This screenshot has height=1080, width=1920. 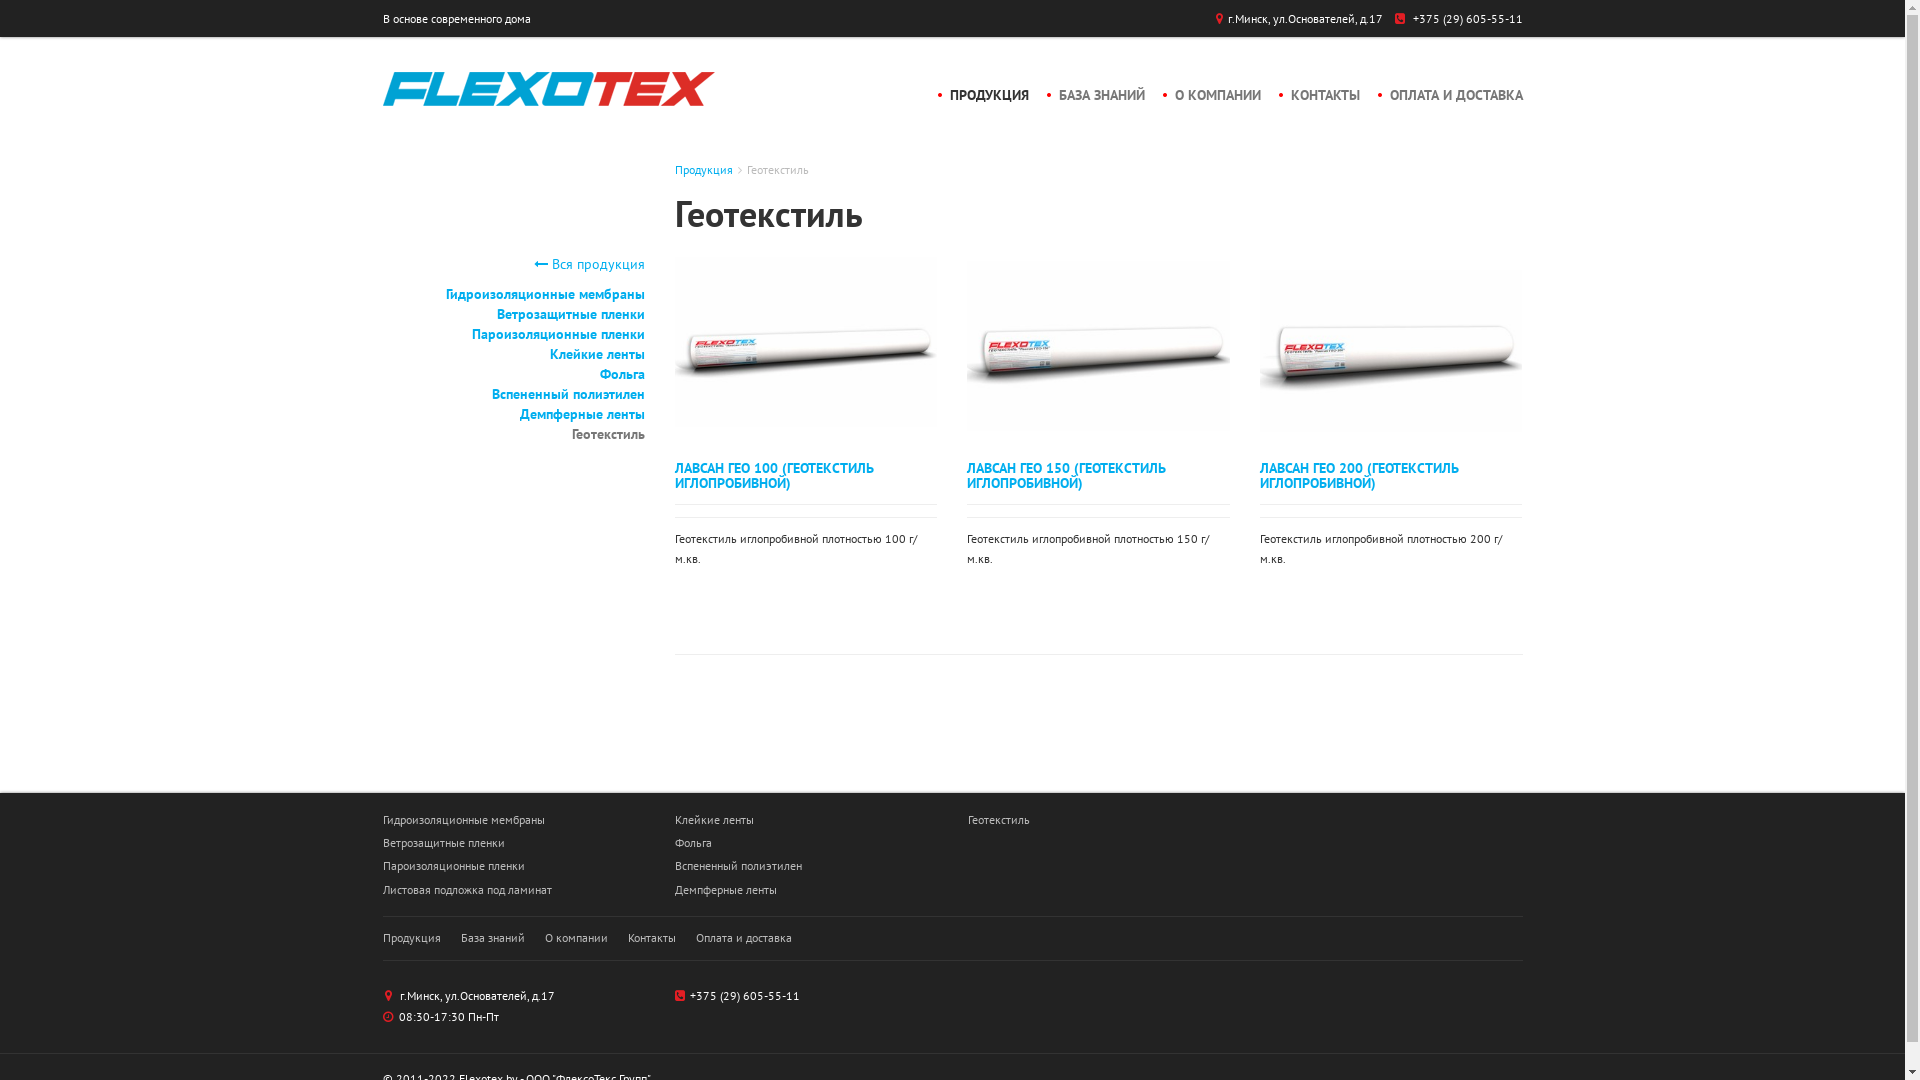 What do you see at coordinates (1467, 18) in the screenshot?
I see `+375 (29) 605-55-11` at bounding box center [1467, 18].